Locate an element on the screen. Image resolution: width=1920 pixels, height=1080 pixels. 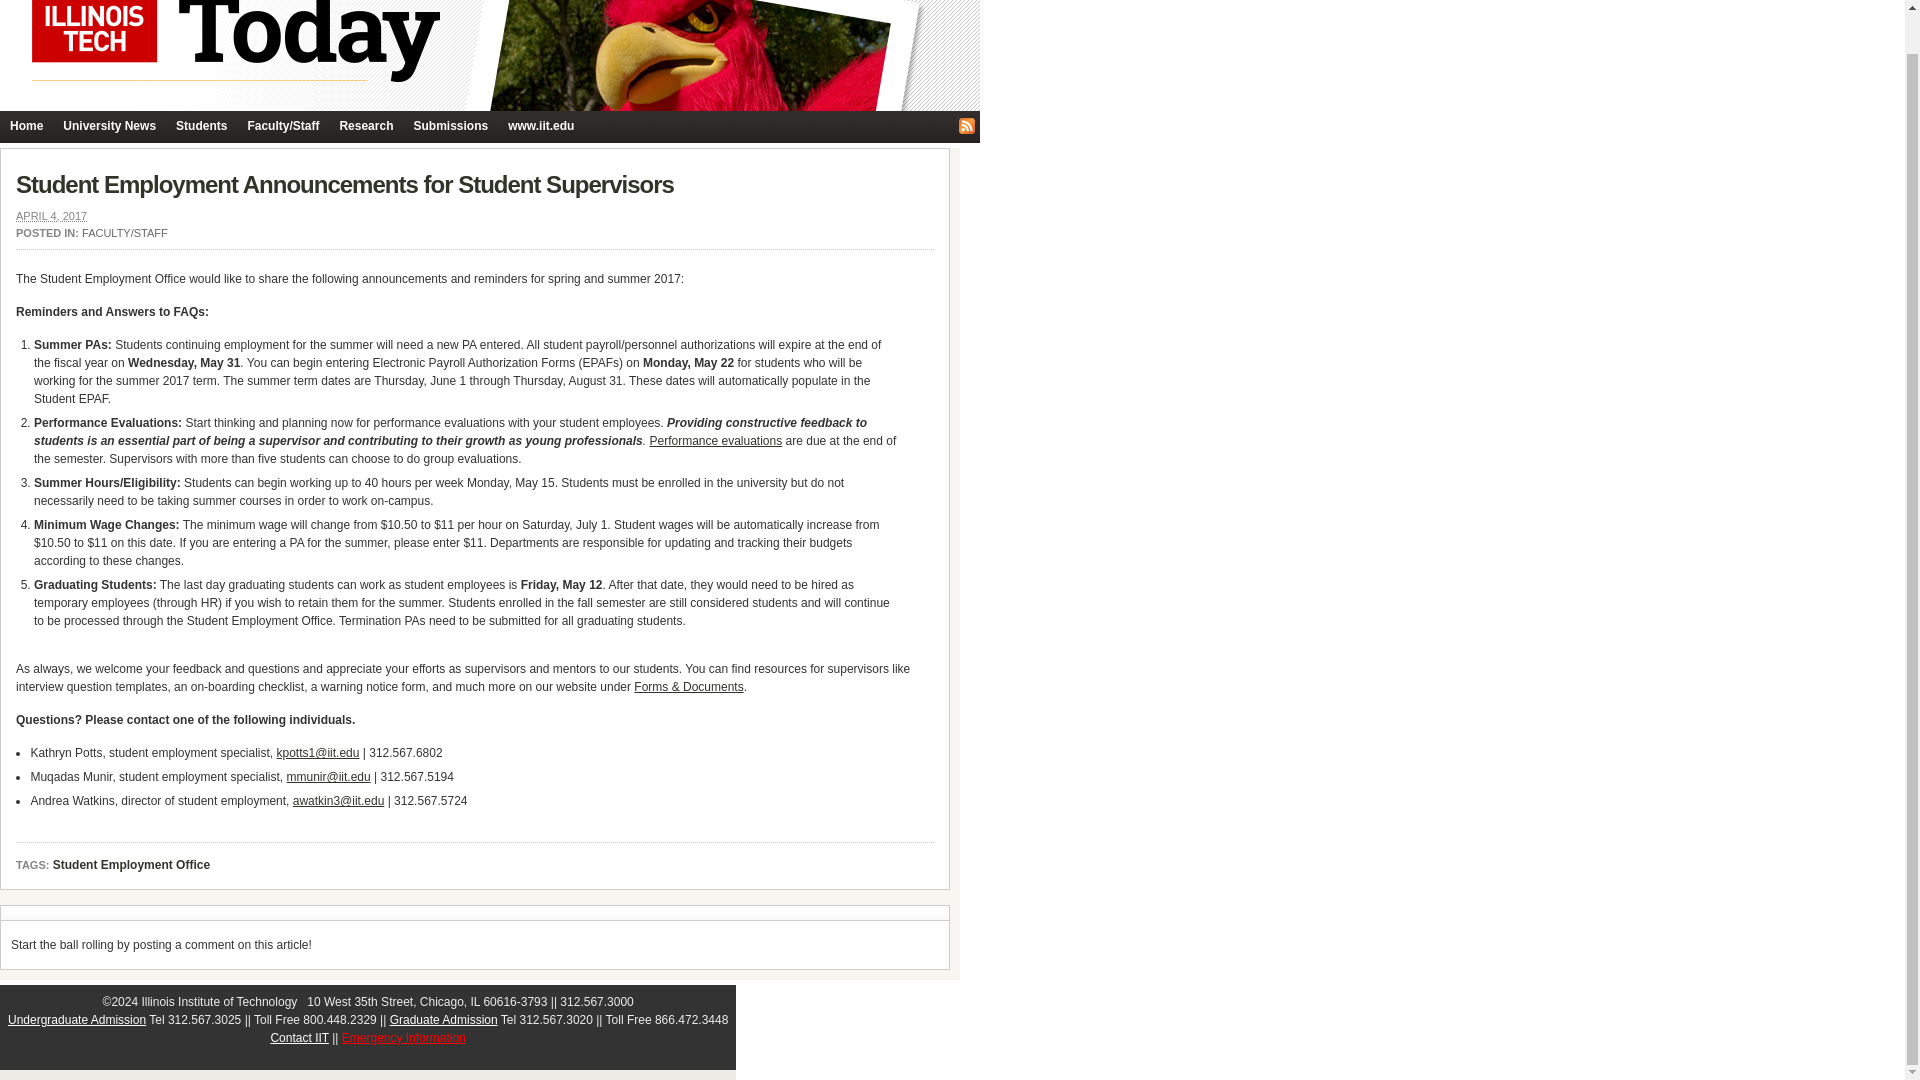
Research is located at coordinates (366, 126).